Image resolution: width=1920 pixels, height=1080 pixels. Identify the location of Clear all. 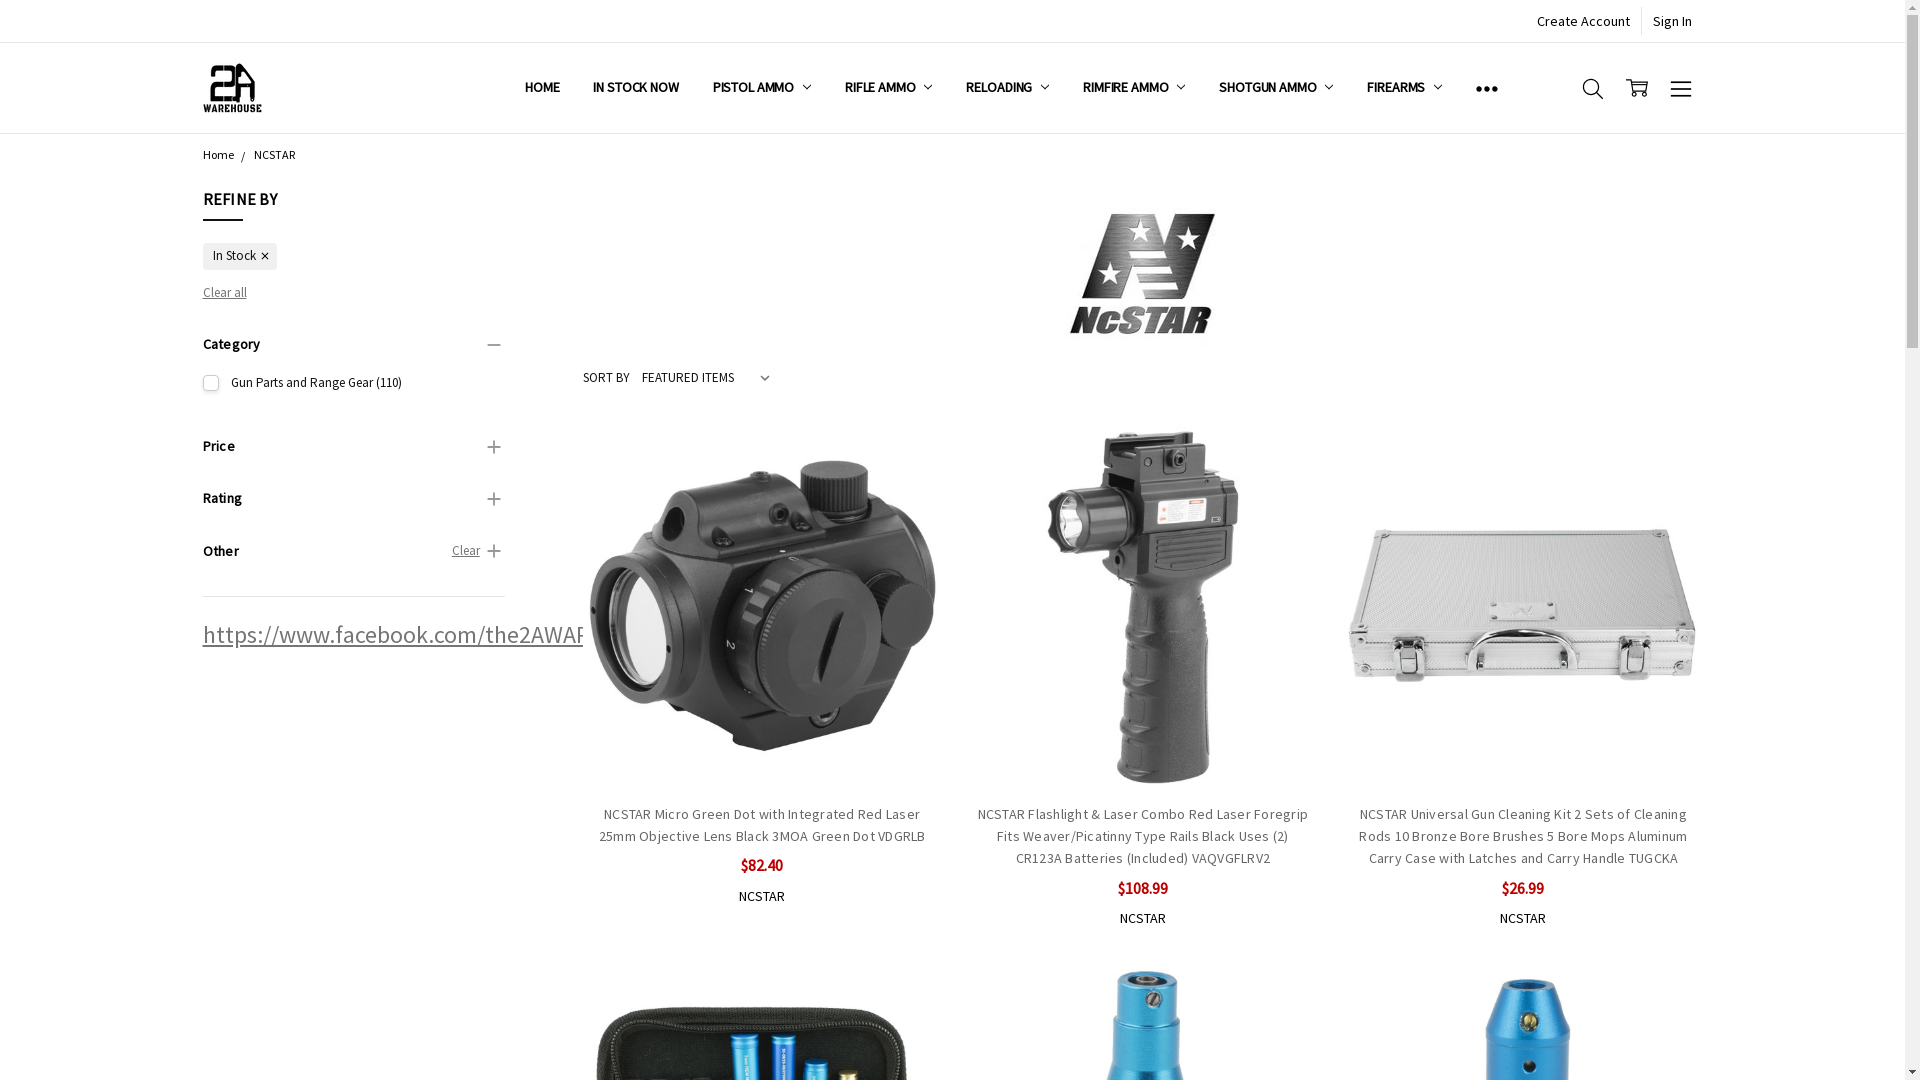
(224, 292).